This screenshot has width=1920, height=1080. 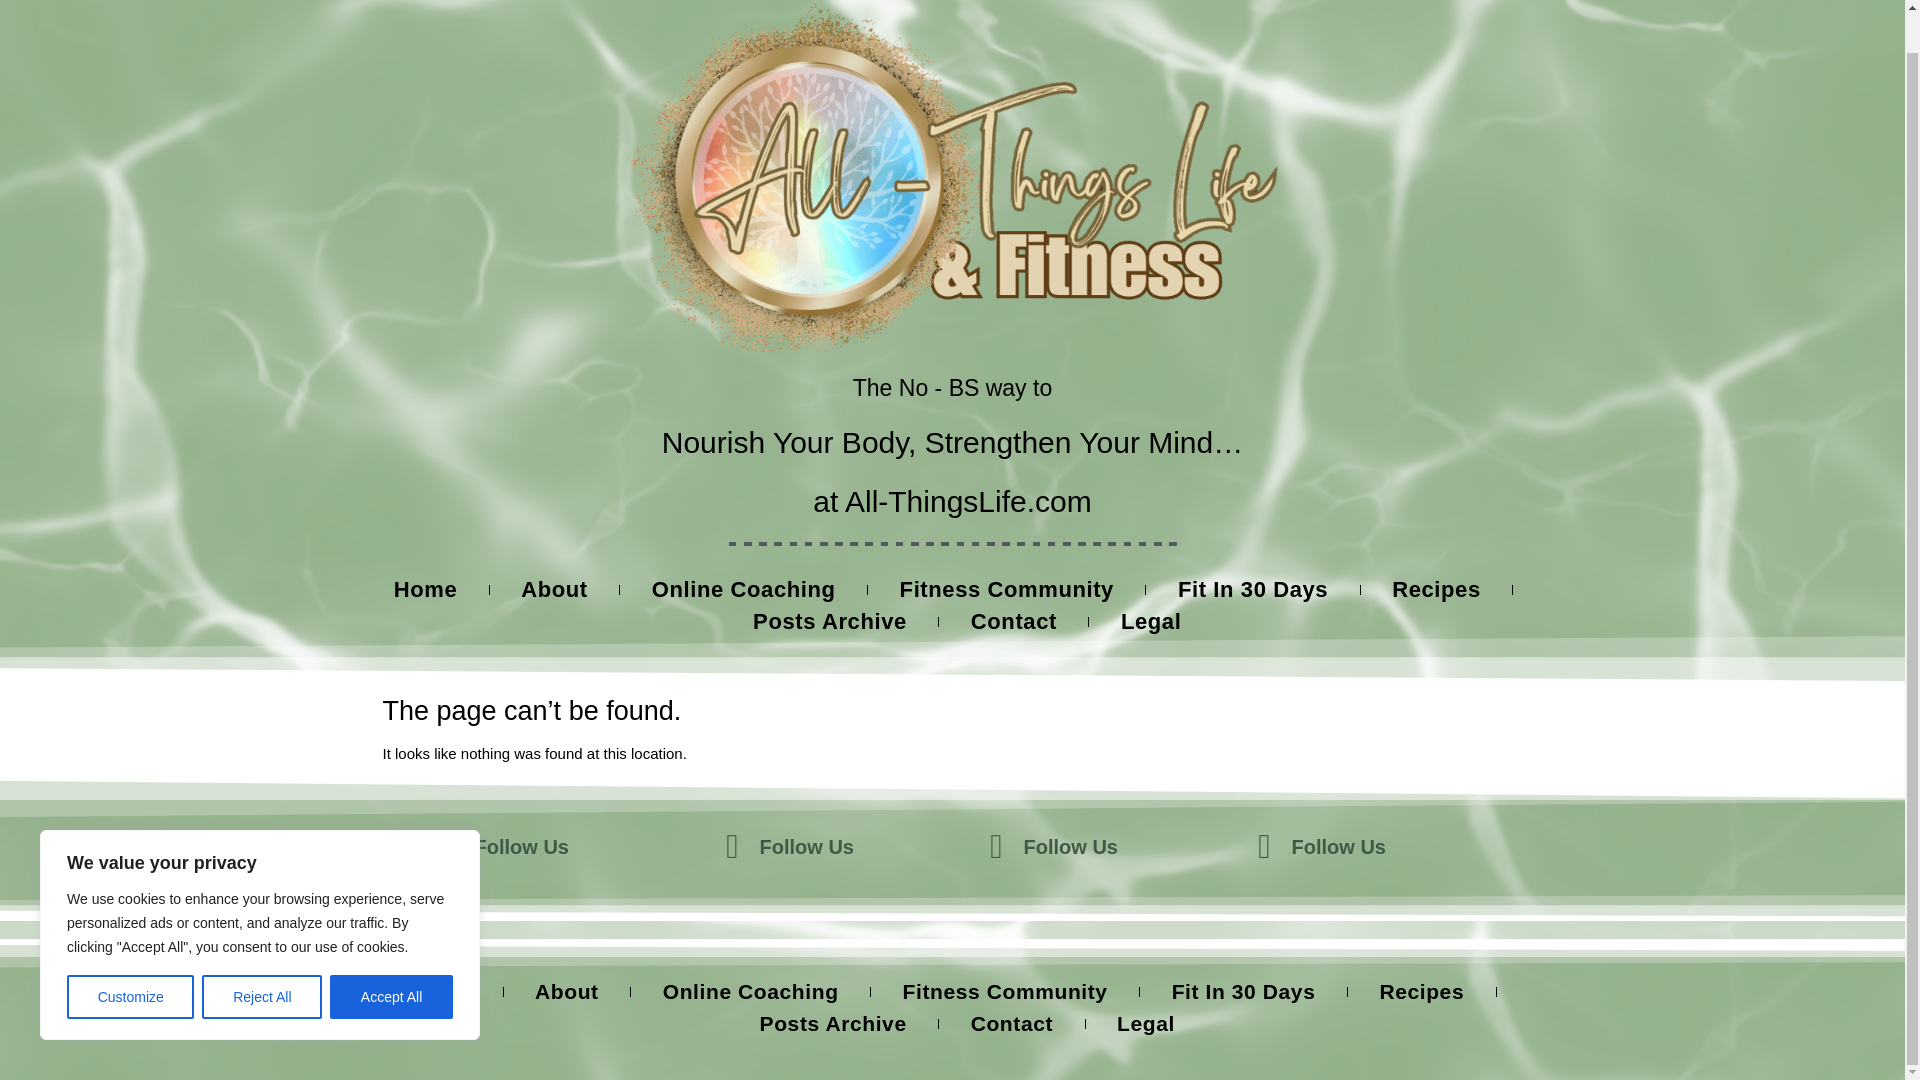 I want to click on Legal, so click(x=1150, y=622).